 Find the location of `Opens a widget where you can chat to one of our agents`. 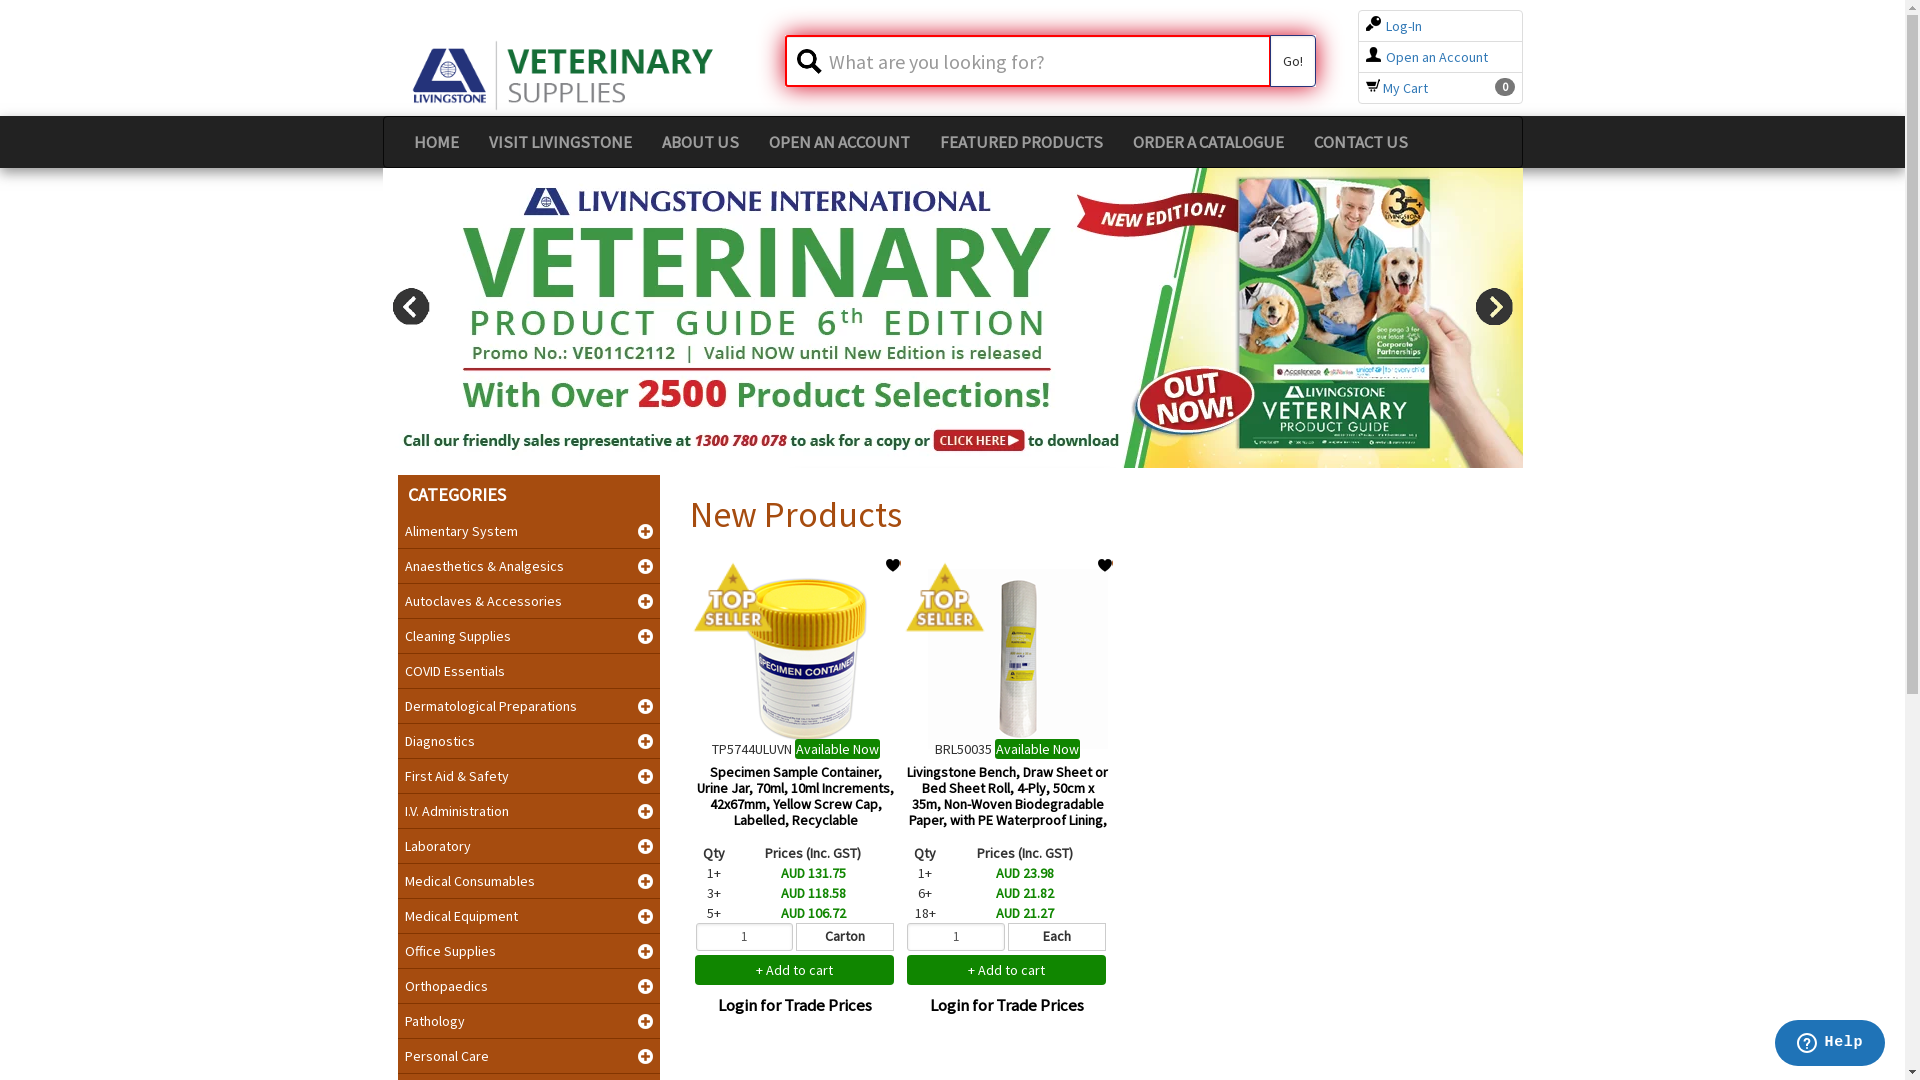

Opens a widget where you can chat to one of our agents is located at coordinates (1830, 1045).